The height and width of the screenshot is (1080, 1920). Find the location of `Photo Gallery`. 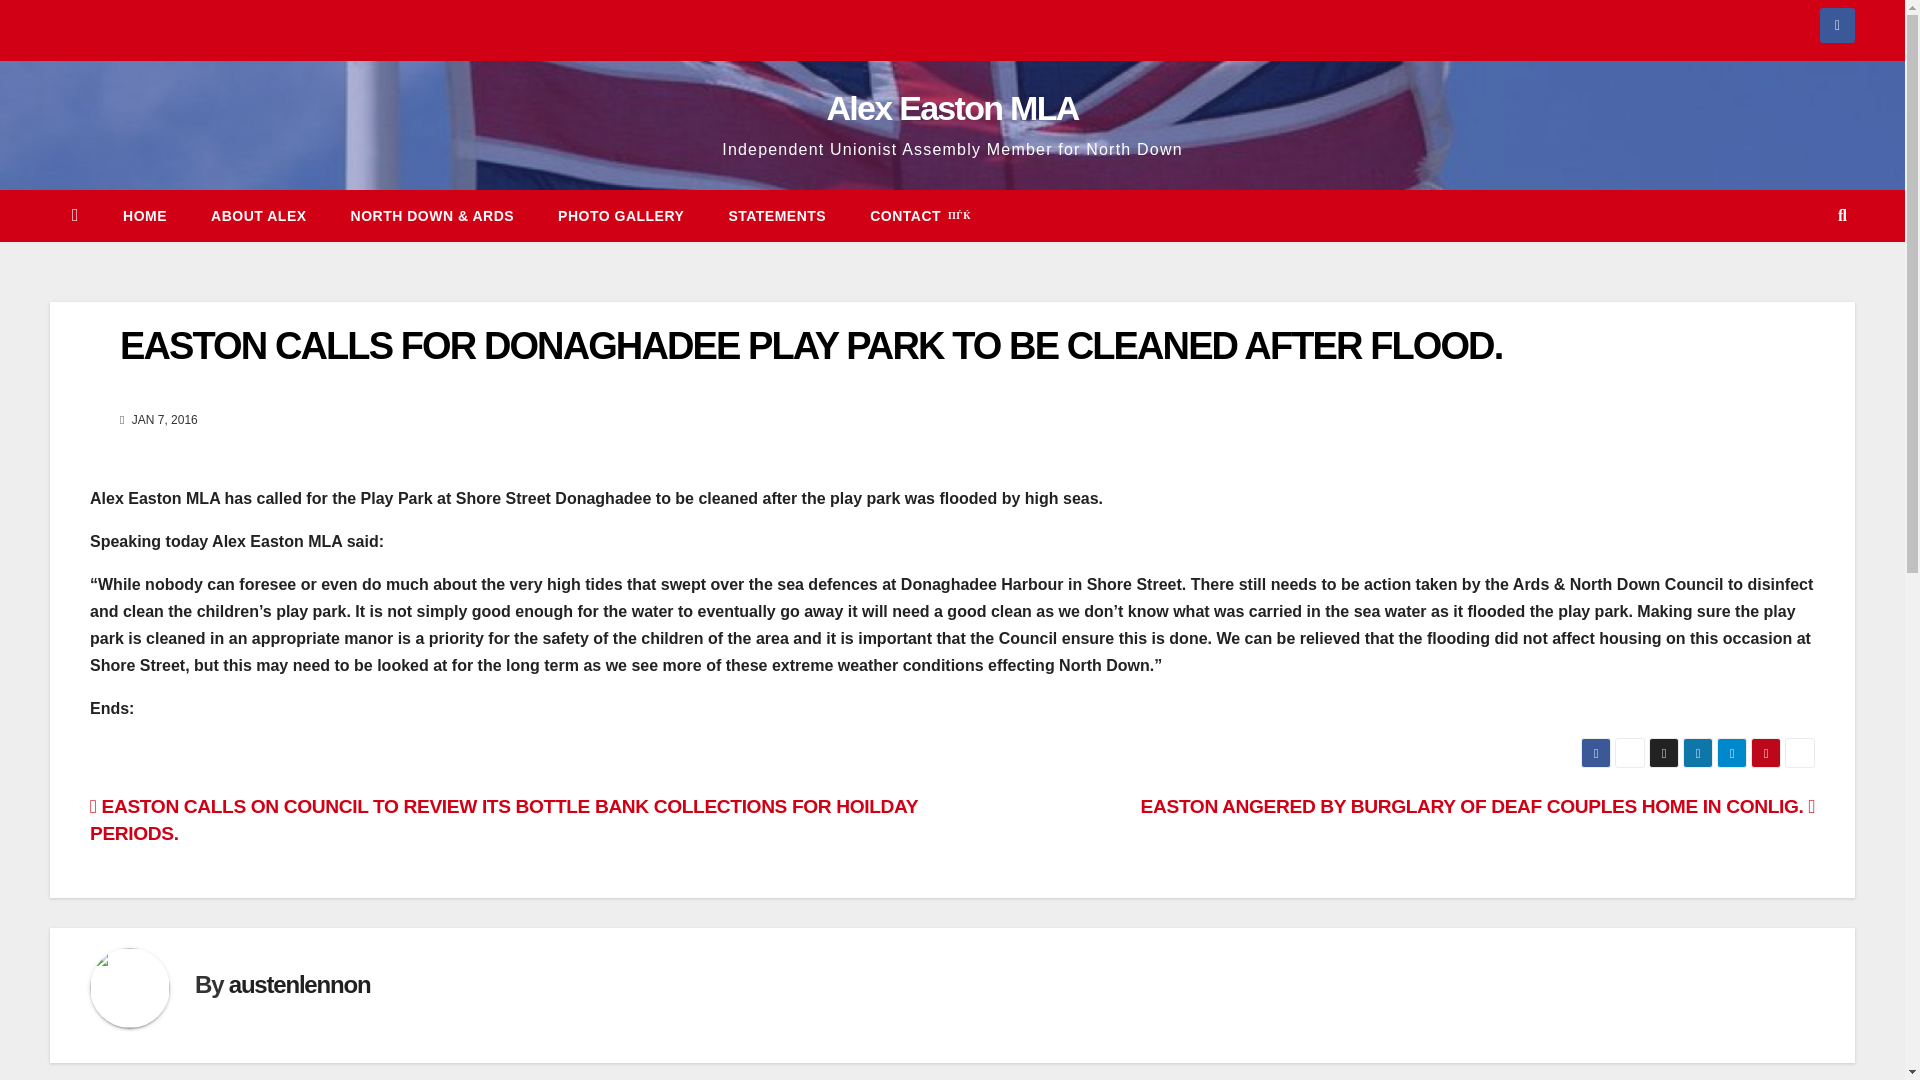

Photo Gallery is located at coordinates (620, 216).